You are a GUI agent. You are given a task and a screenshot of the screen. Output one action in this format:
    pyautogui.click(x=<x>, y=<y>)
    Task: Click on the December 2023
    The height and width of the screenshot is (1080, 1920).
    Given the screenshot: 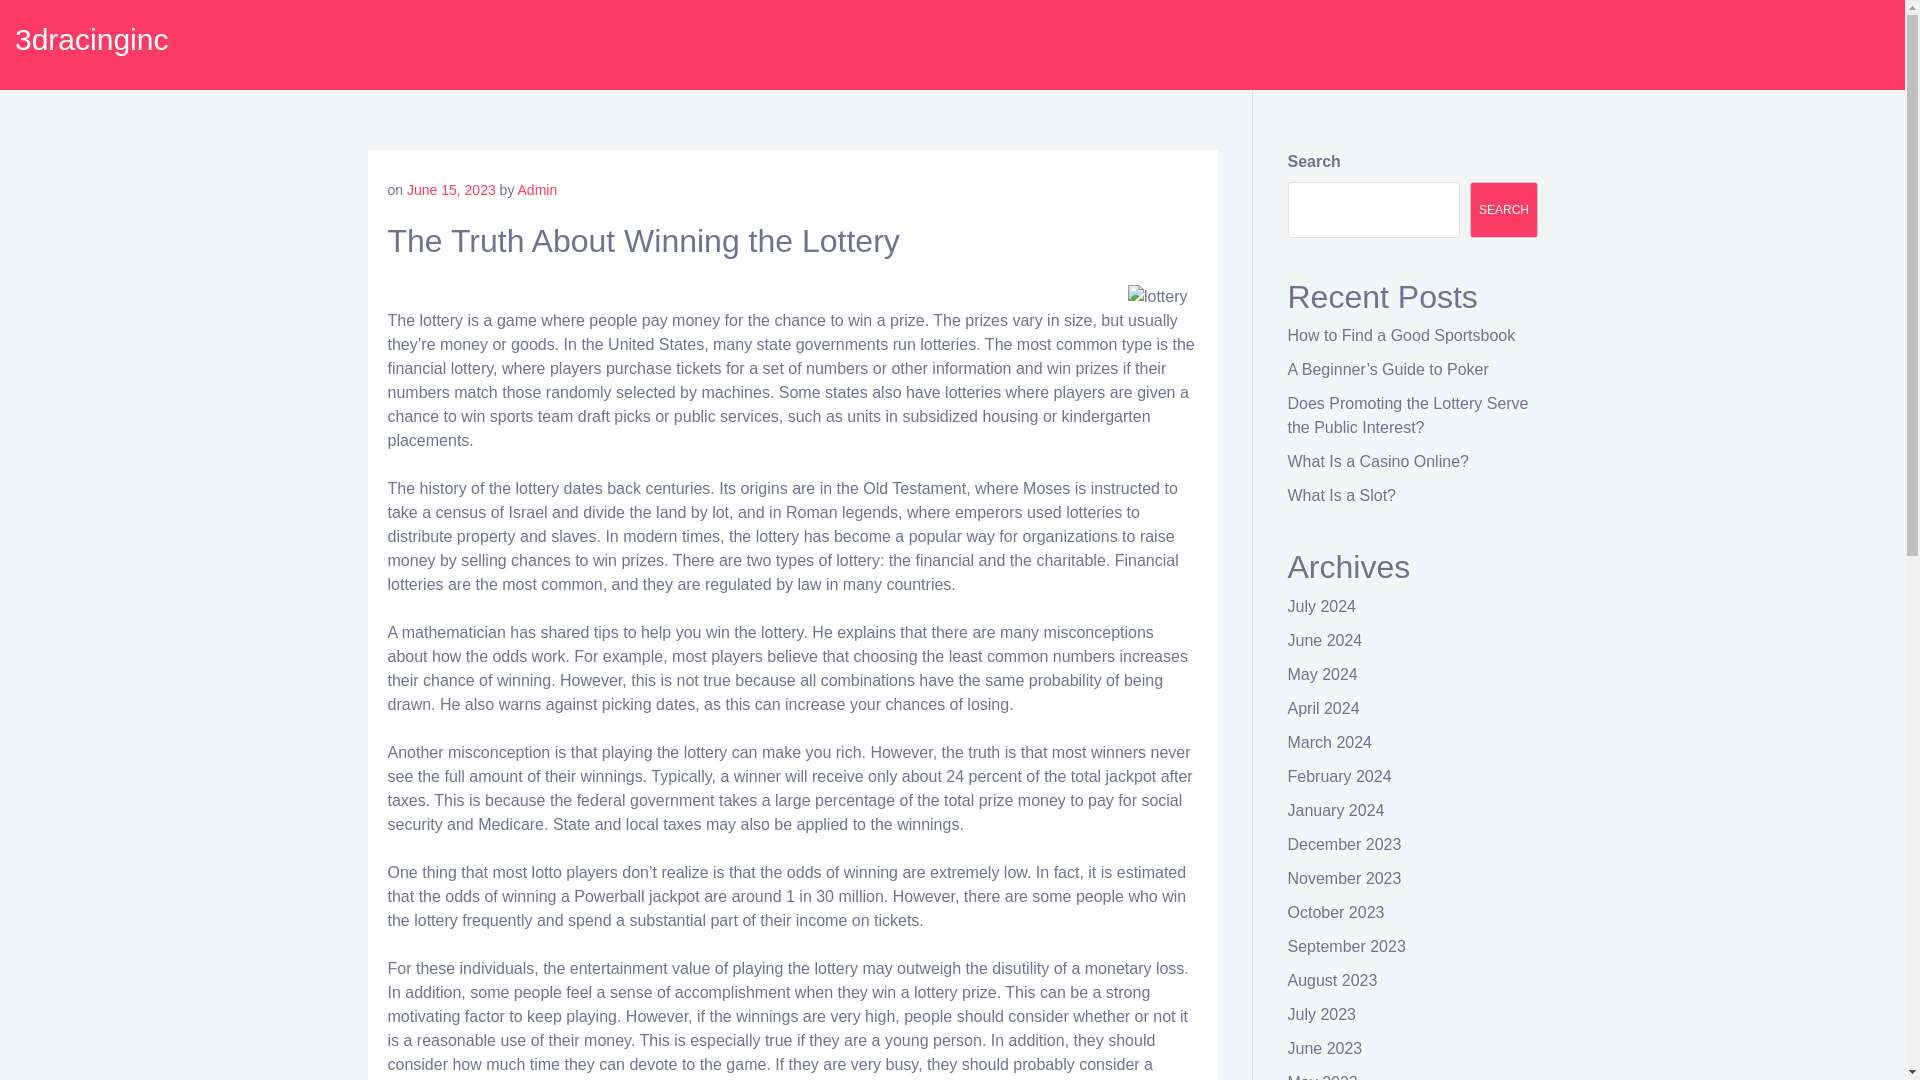 What is the action you would take?
    pyautogui.click(x=1344, y=844)
    